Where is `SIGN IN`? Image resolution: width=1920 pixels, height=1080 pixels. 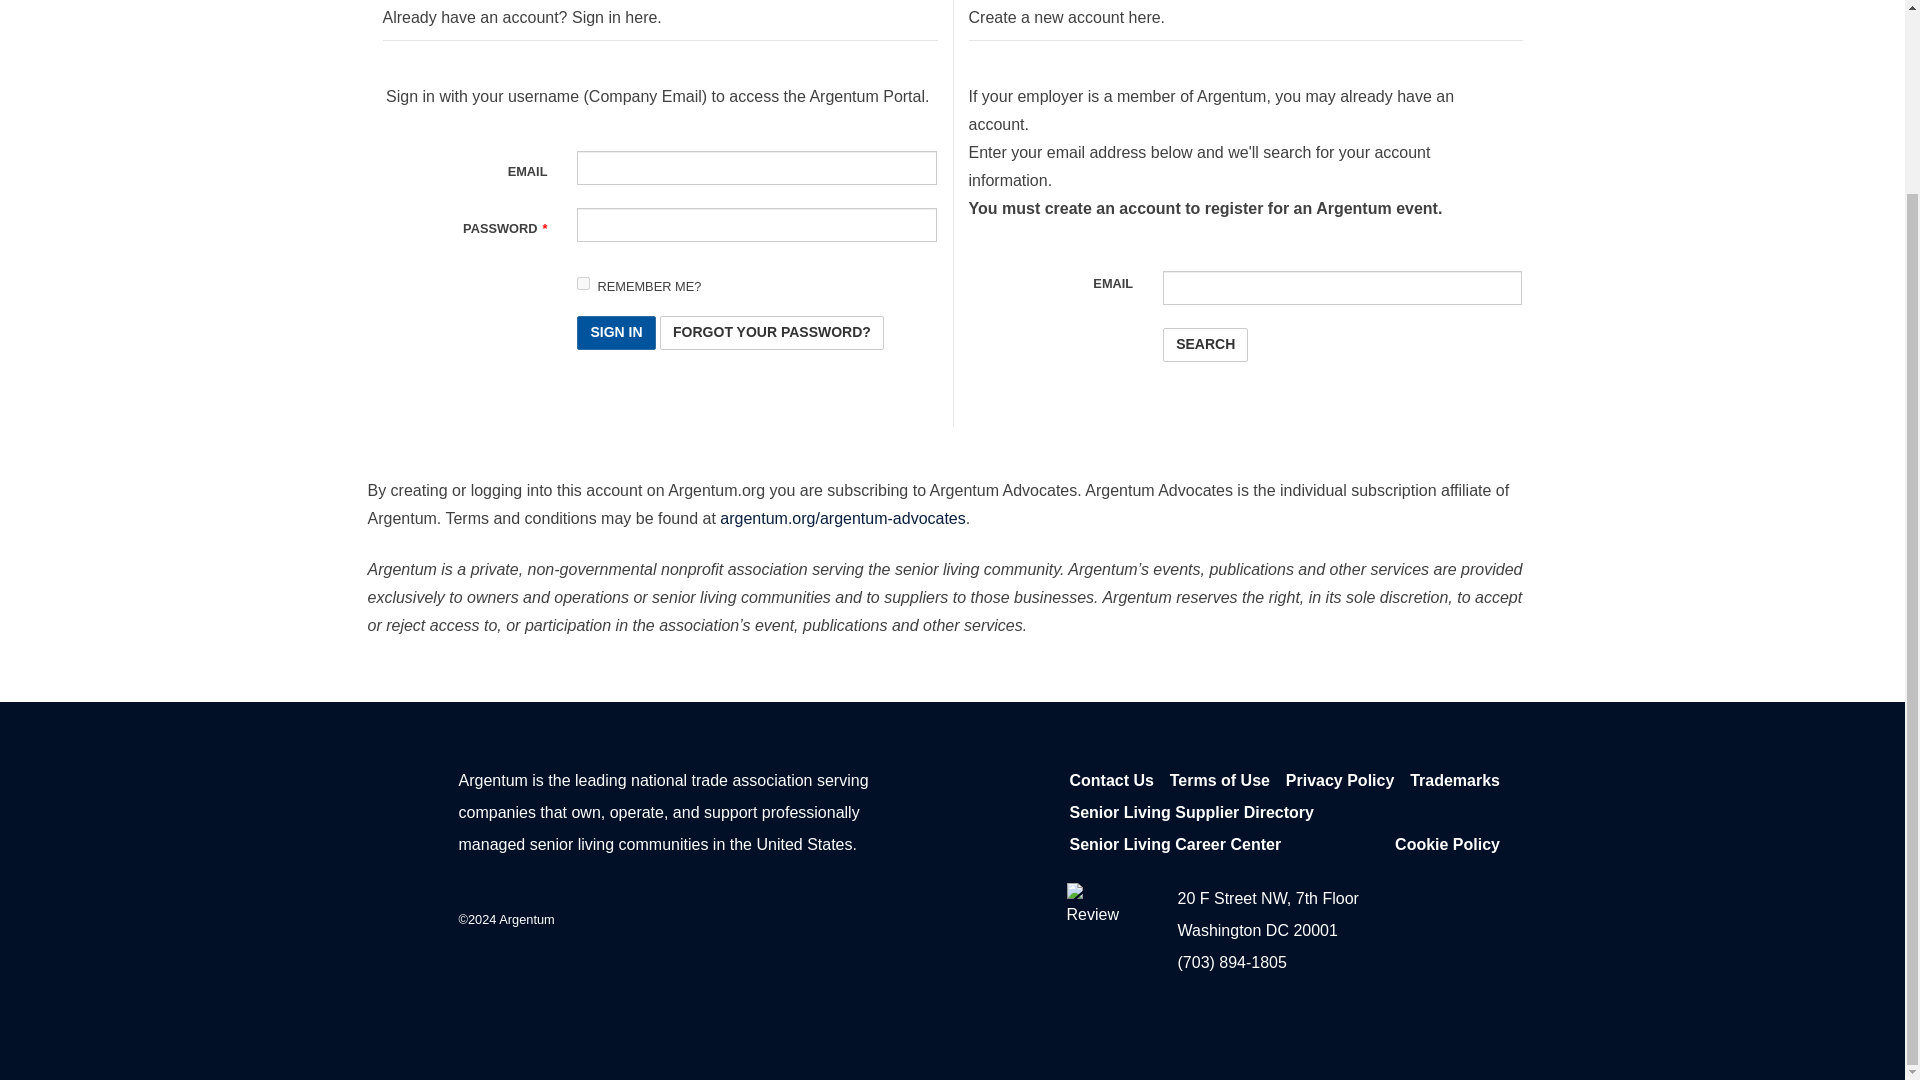
SIGN IN is located at coordinates (616, 332).